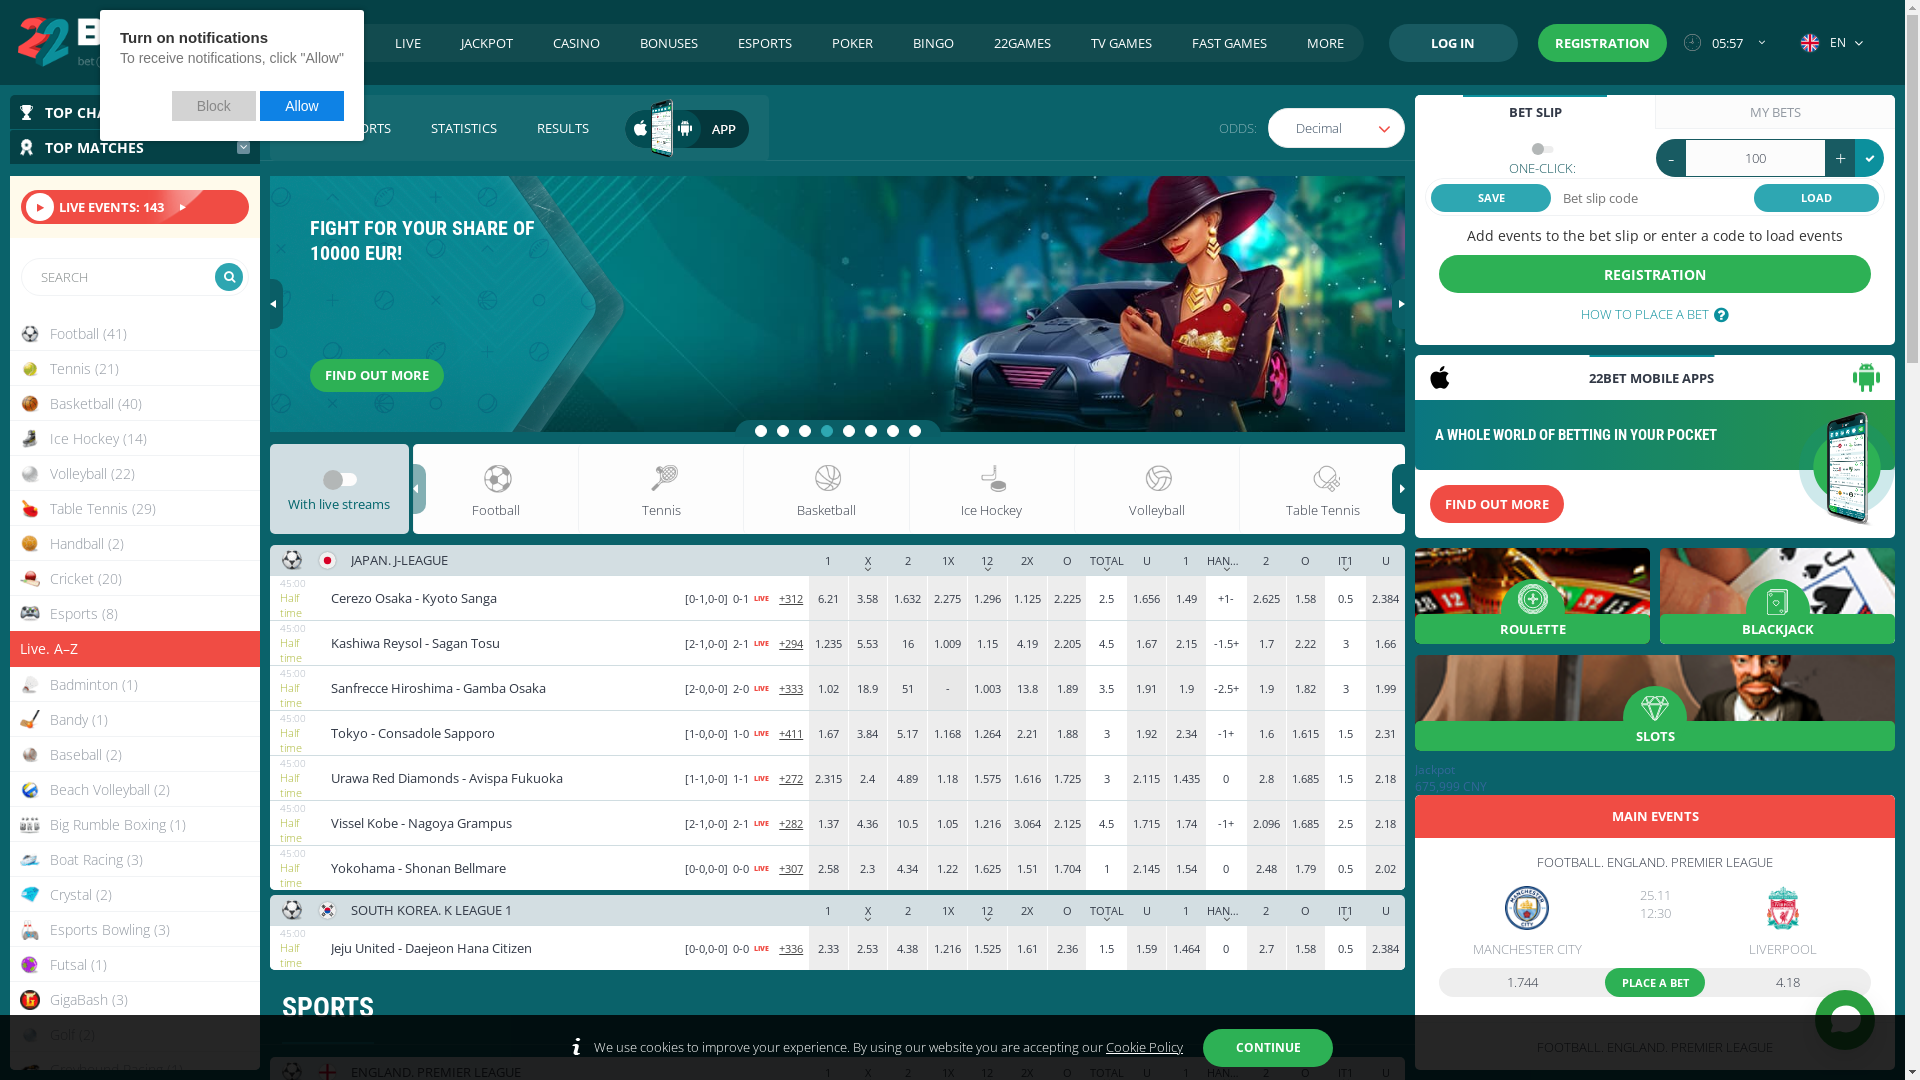 The height and width of the screenshot is (1080, 1920). Describe the element at coordinates (135, 438) in the screenshot. I see `Ice Hockey
(14)` at that location.